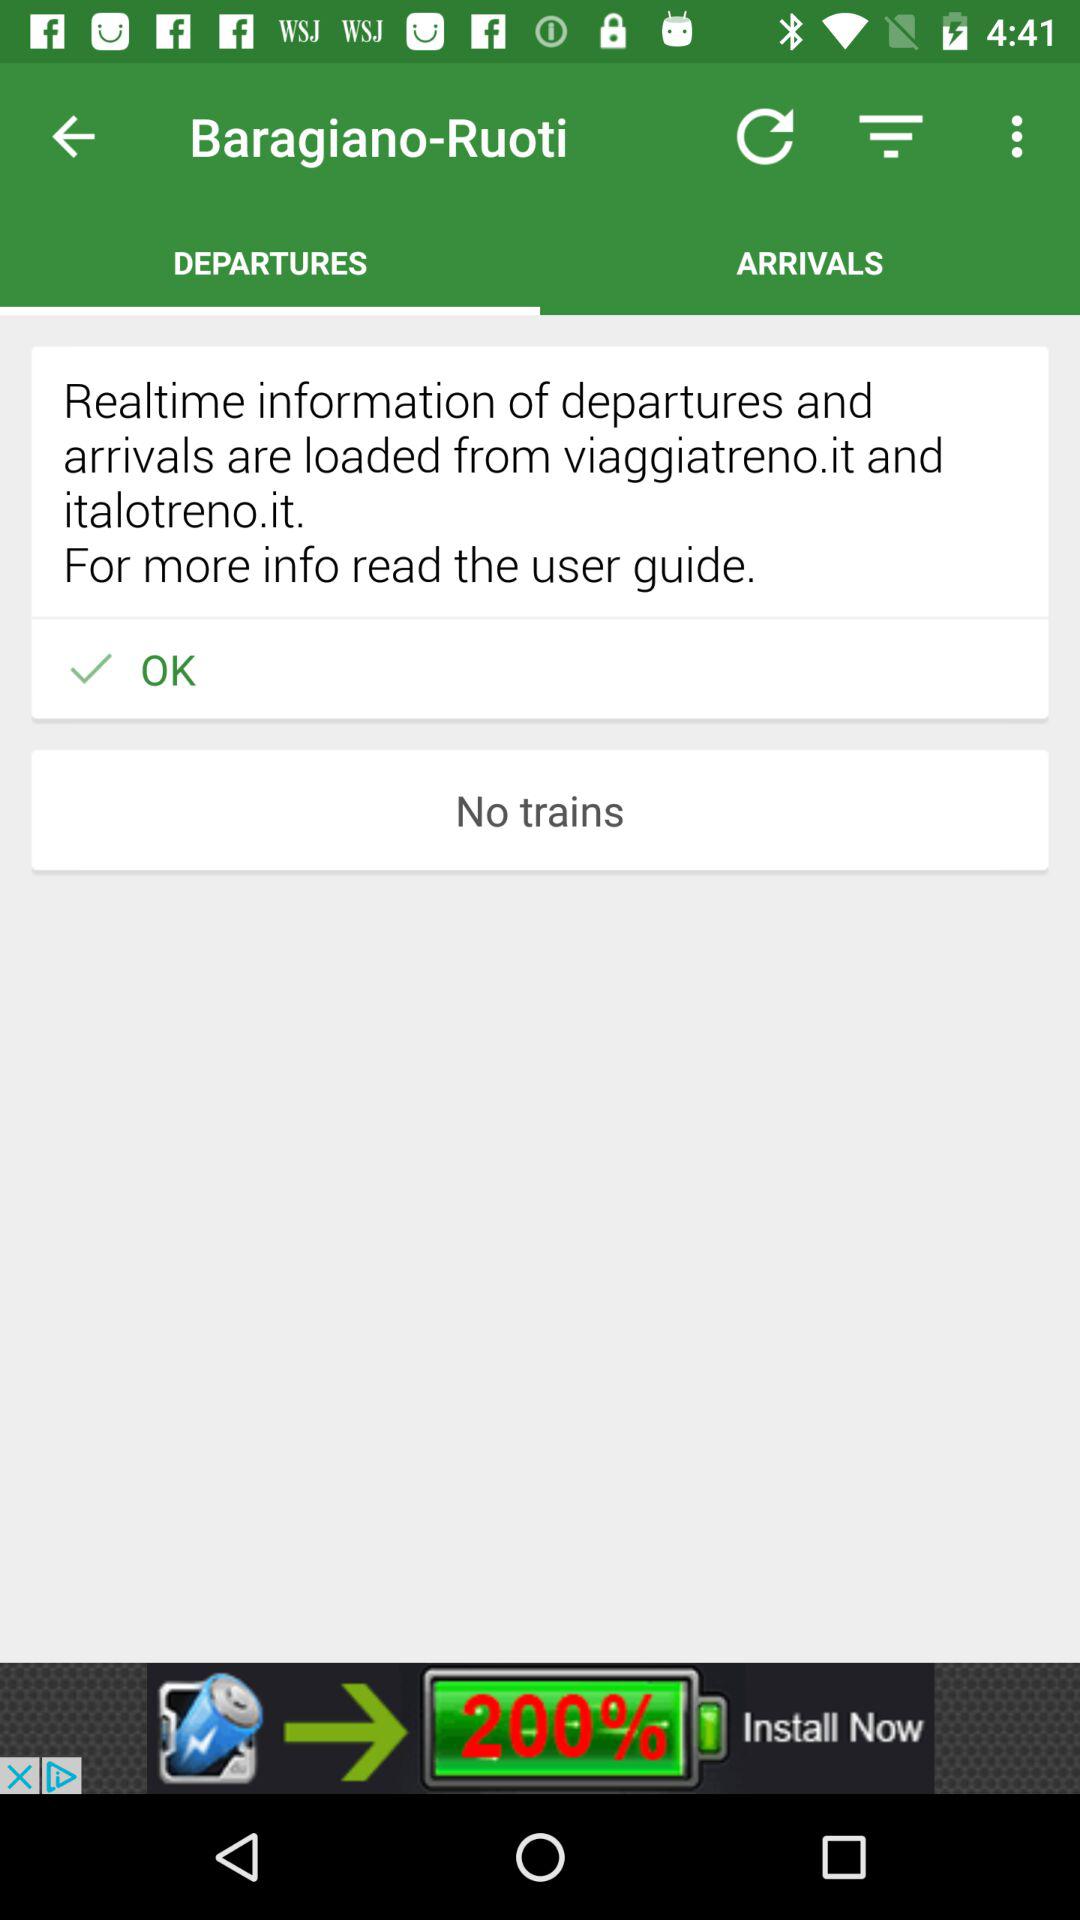 This screenshot has height=1920, width=1080. I want to click on advertisements, so click(540, 1728).